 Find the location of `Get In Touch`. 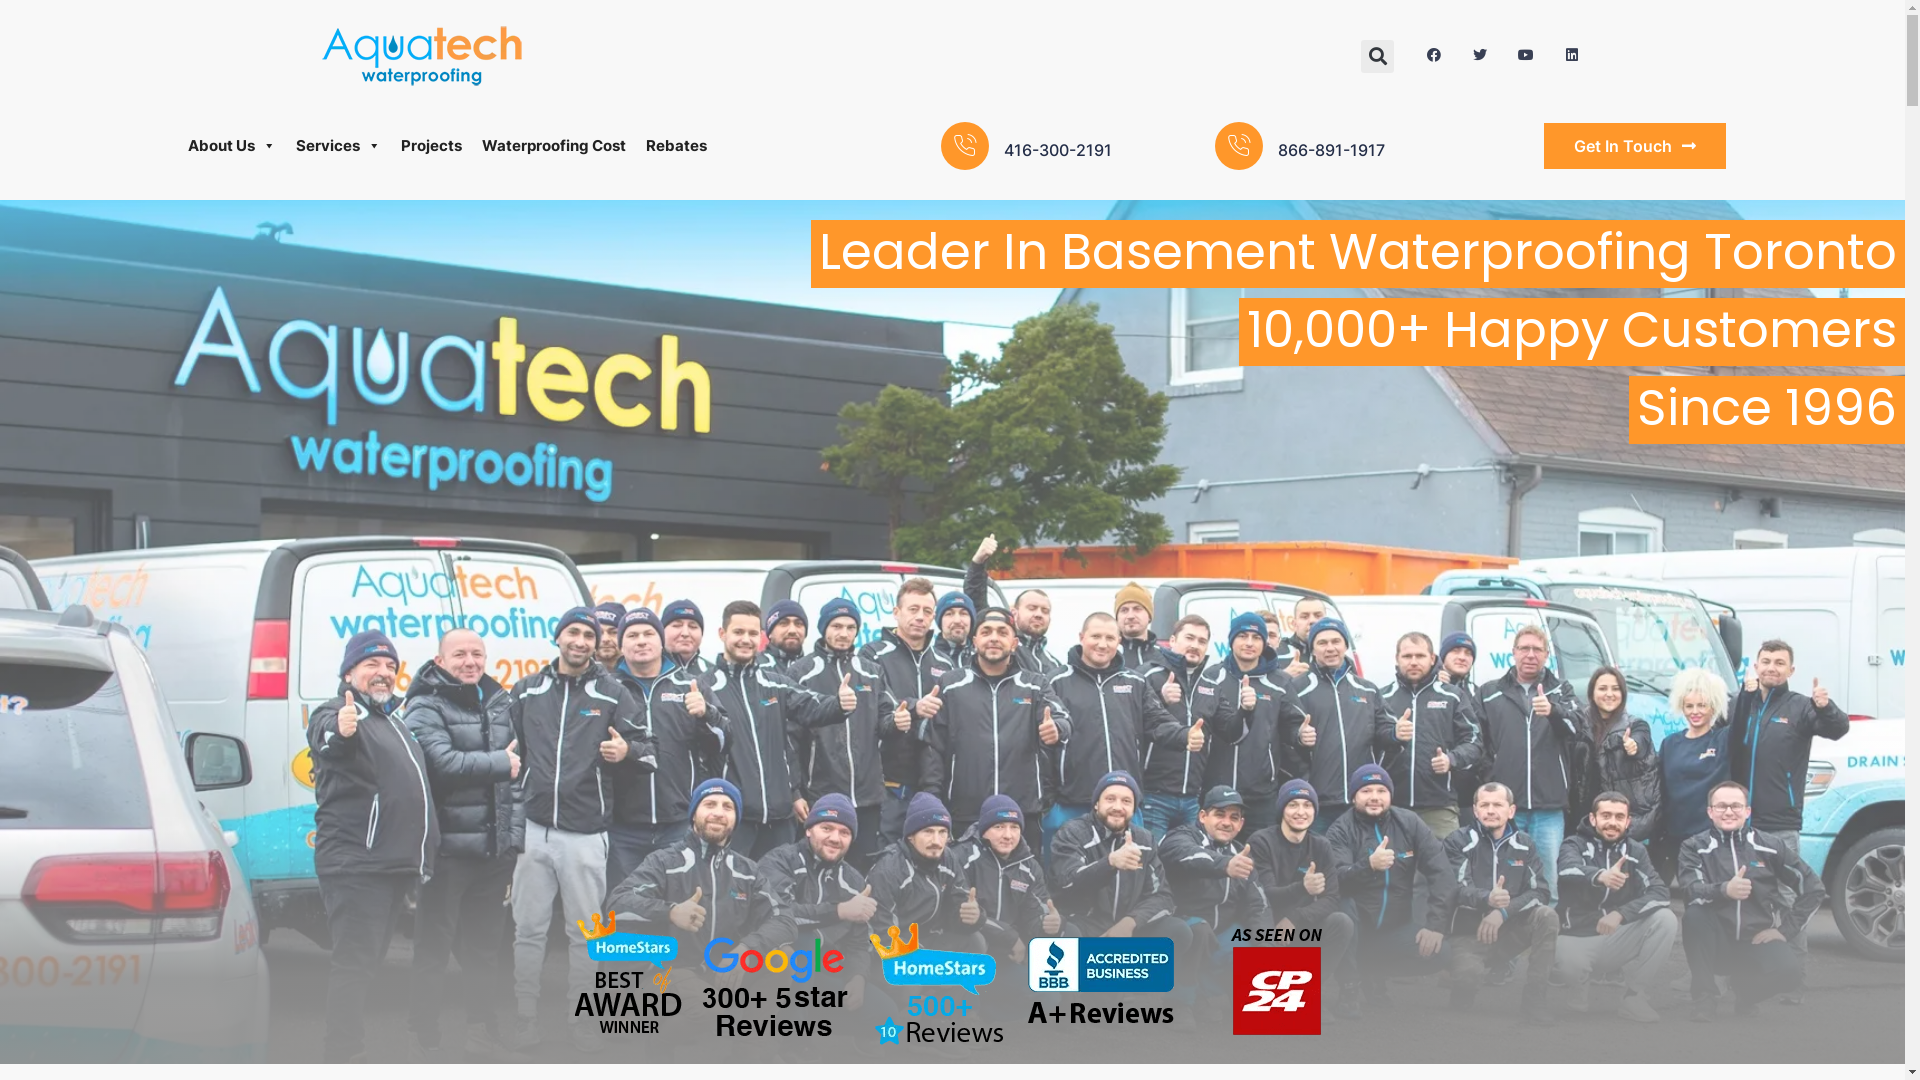

Get In Touch is located at coordinates (1635, 146).